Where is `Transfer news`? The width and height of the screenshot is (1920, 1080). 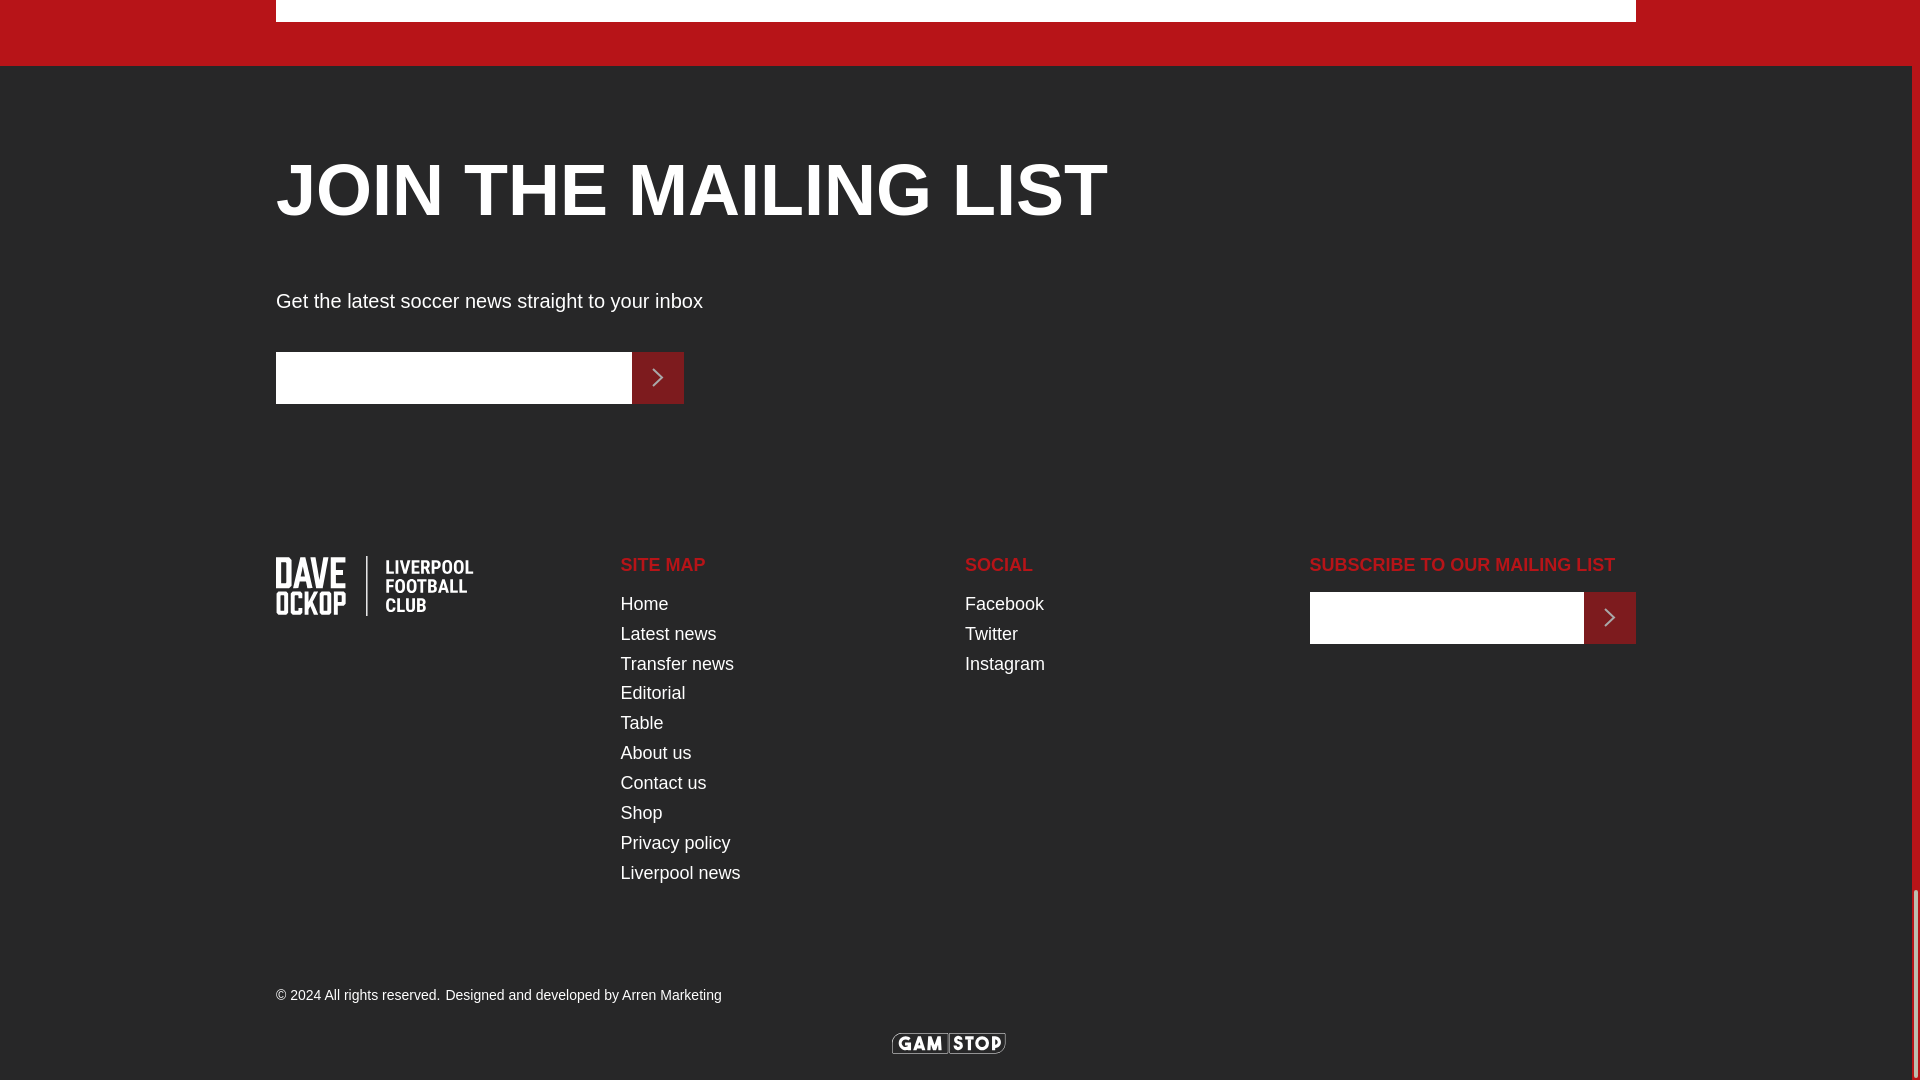
Transfer news is located at coordinates (676, 664).